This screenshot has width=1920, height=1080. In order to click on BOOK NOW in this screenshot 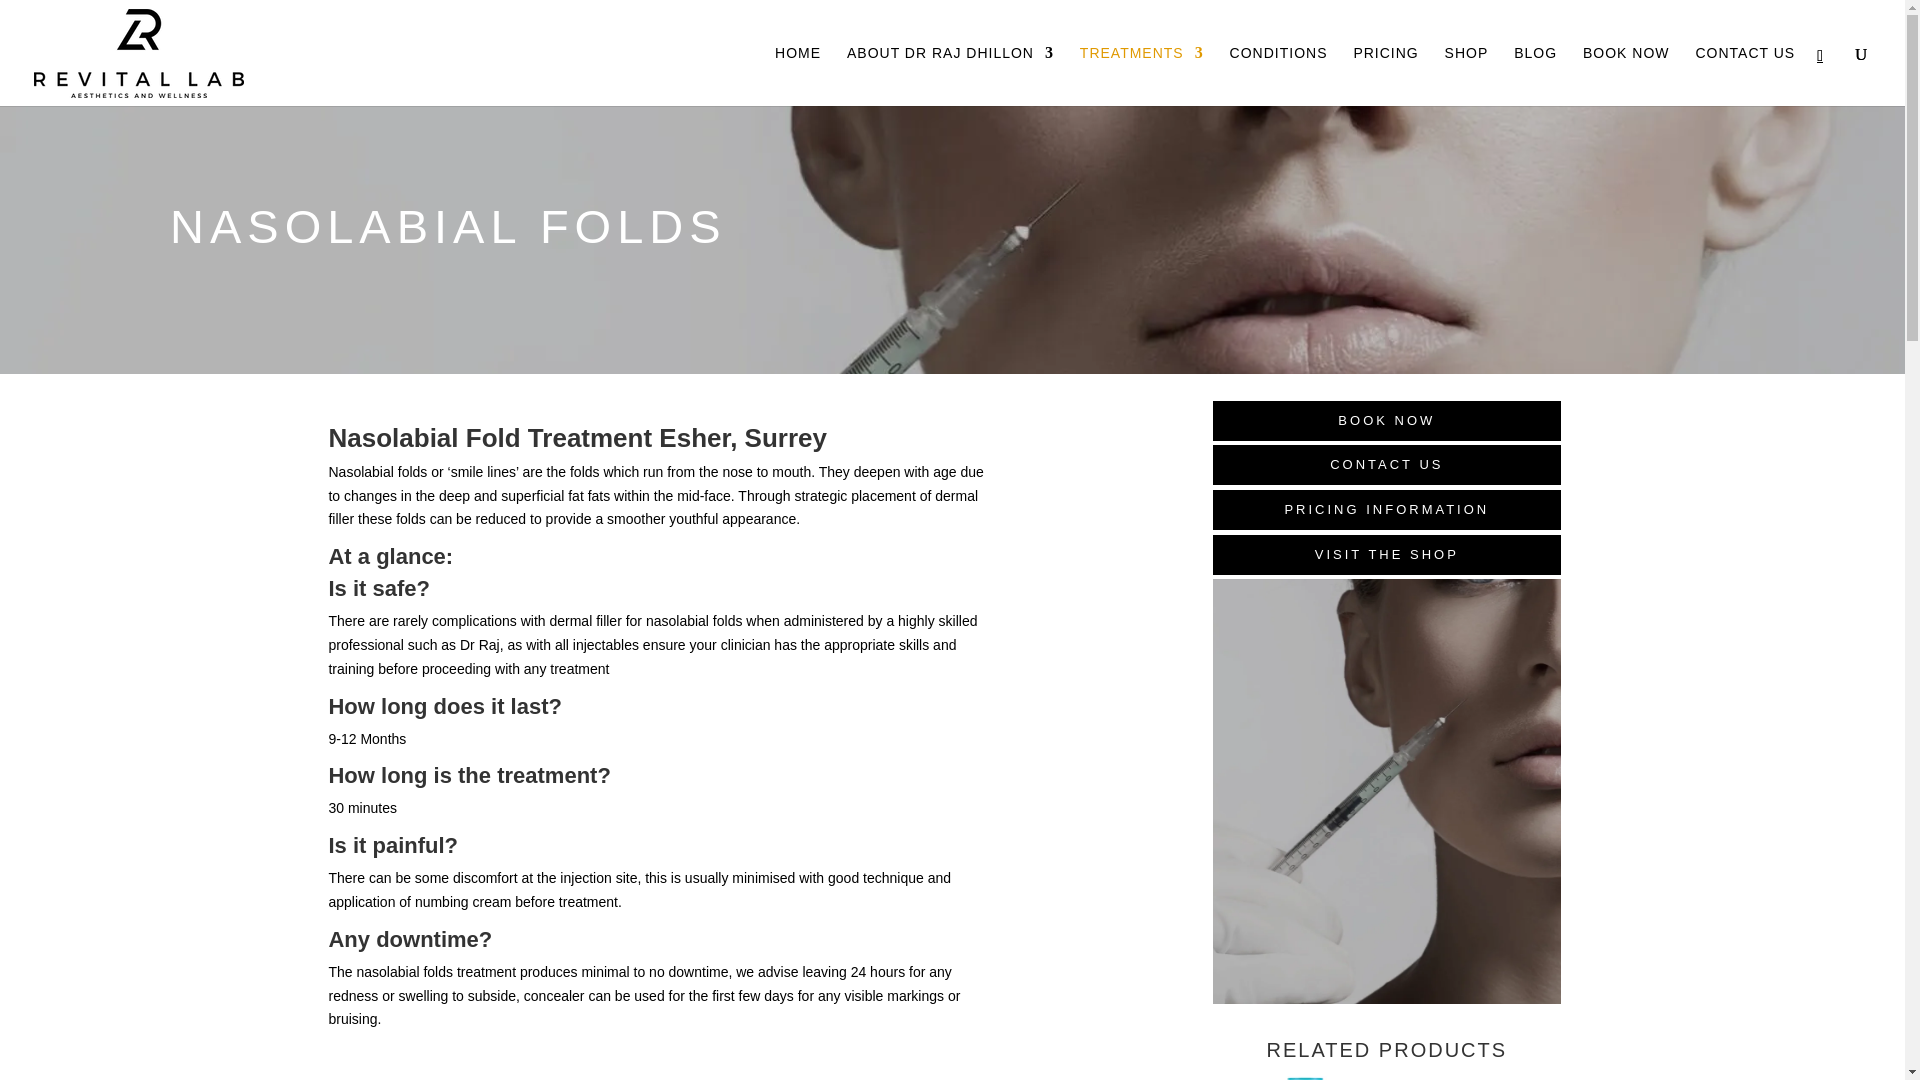, I will do `click(1626, 76)`.